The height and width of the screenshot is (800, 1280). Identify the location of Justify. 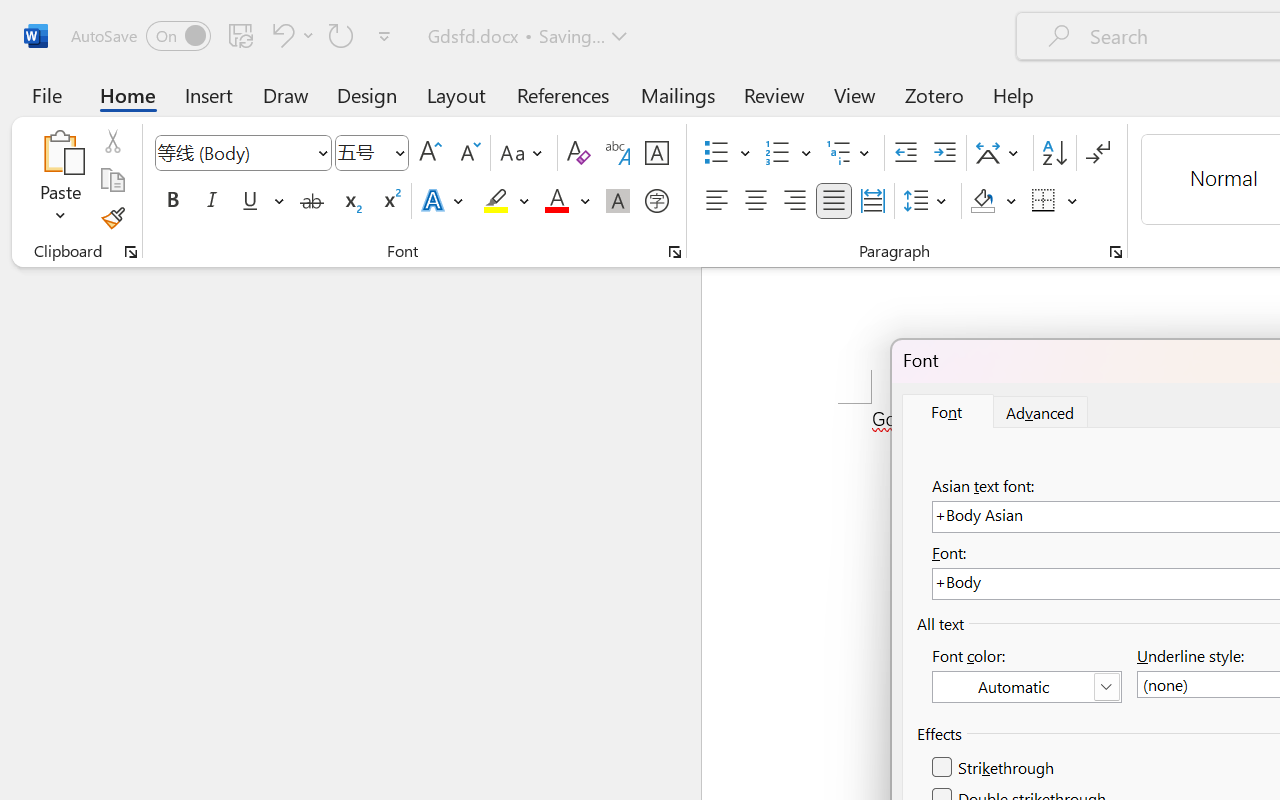
(834, 201).